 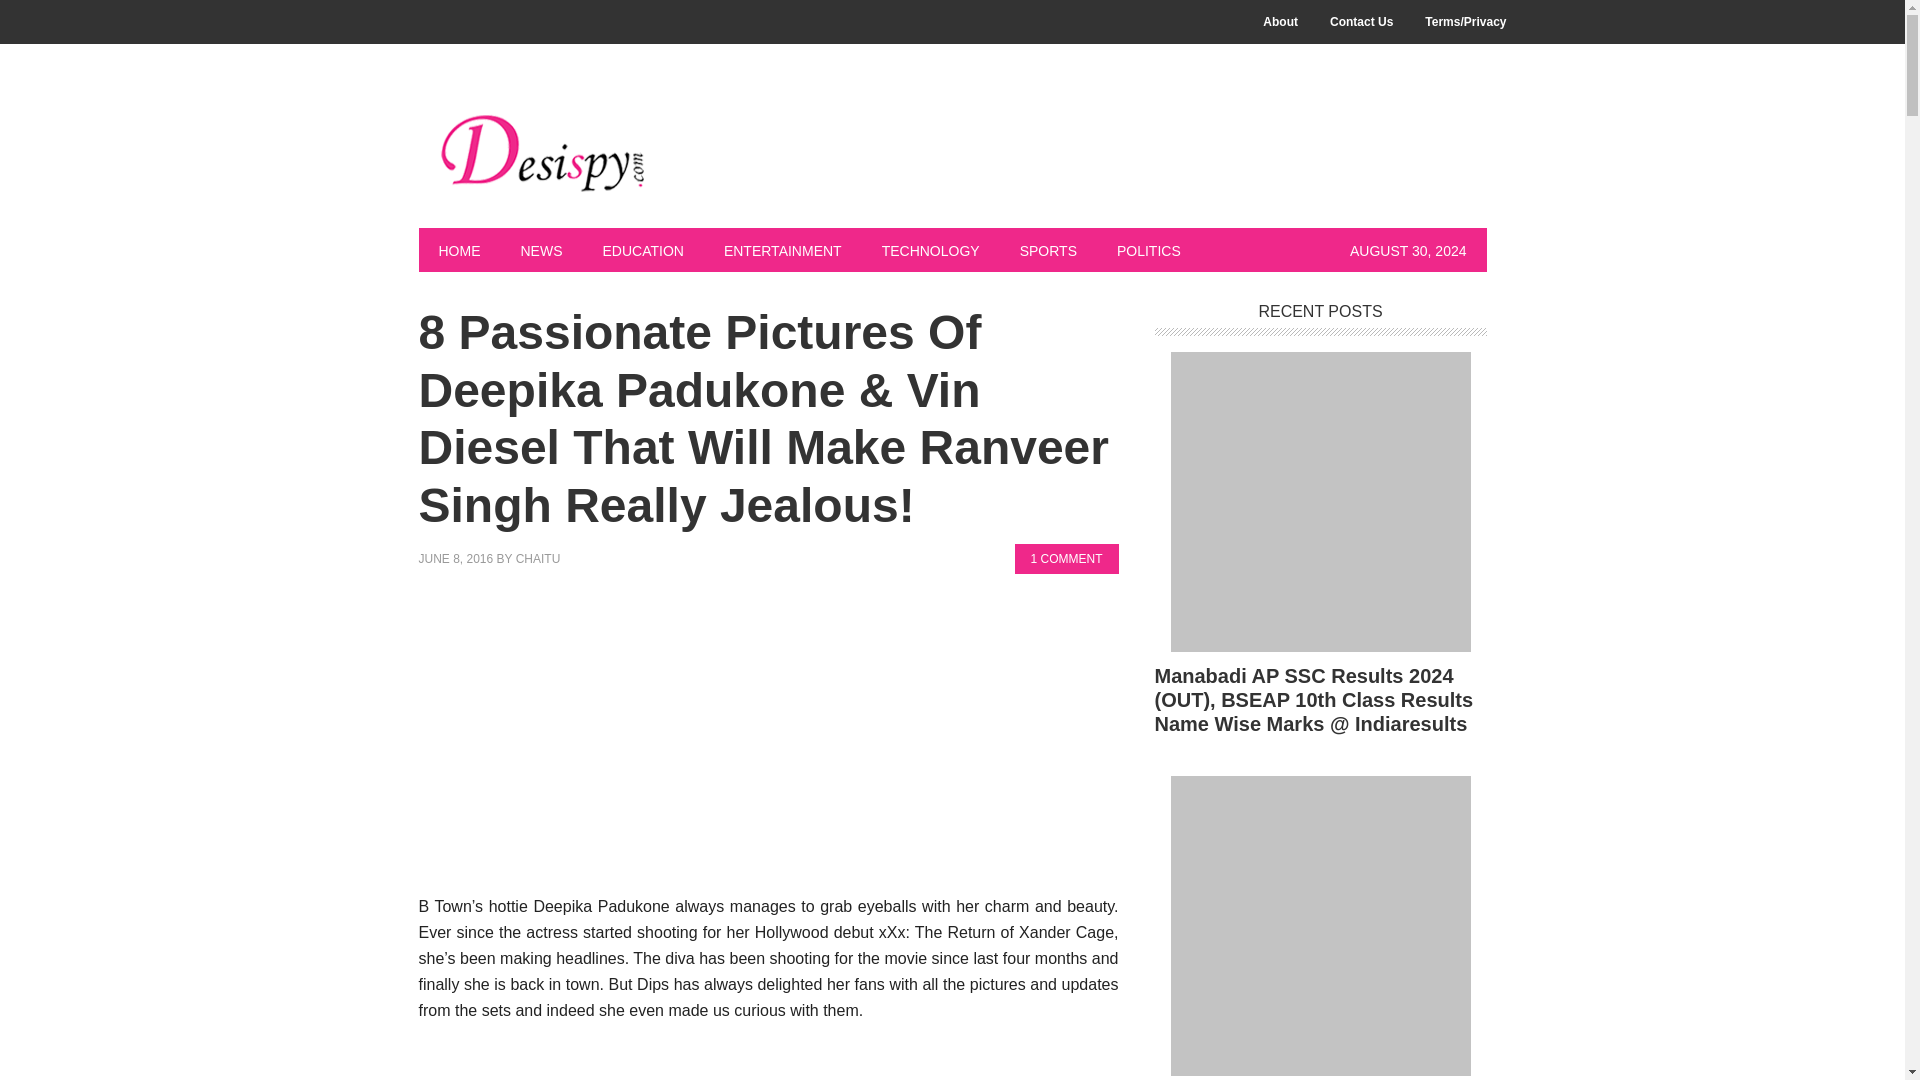 I want to click on About, so click(x=1280, y=22).